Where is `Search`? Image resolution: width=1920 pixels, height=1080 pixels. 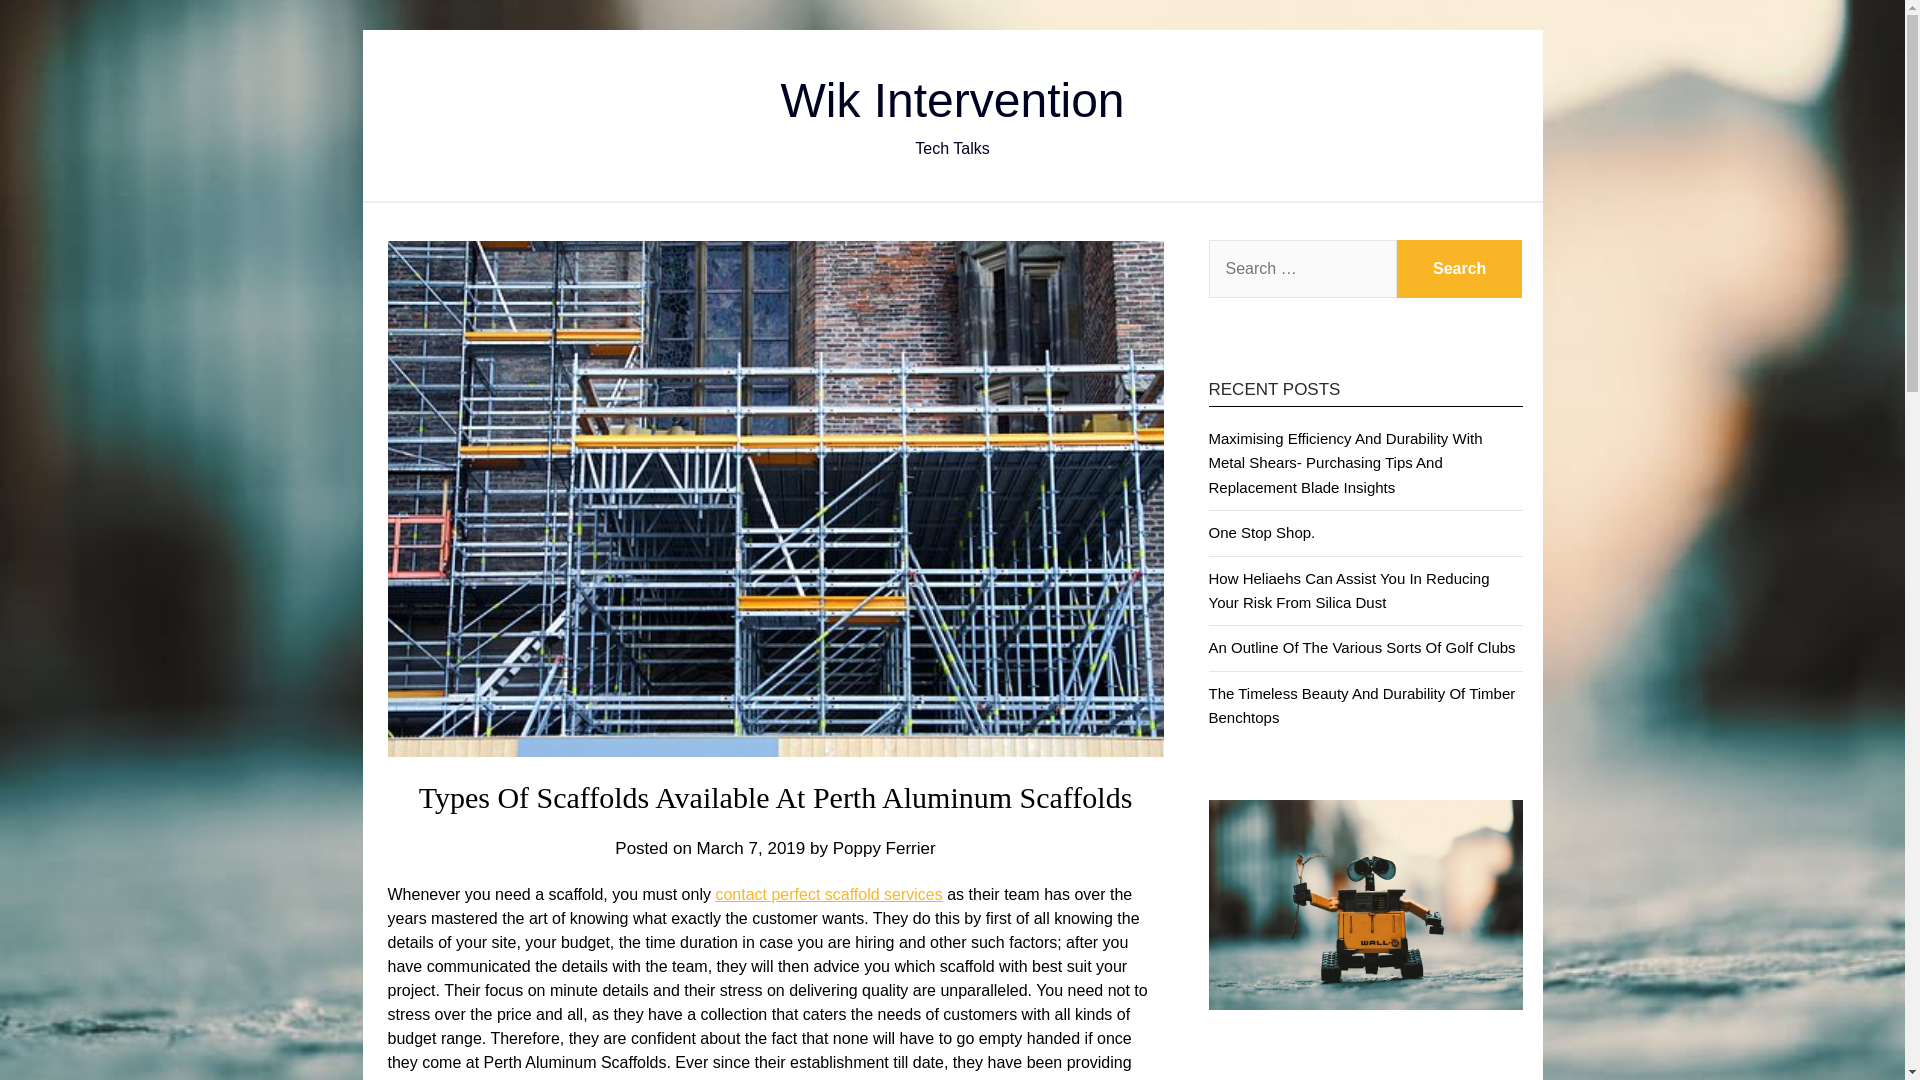 Search is located at coordinates (1460, 268).